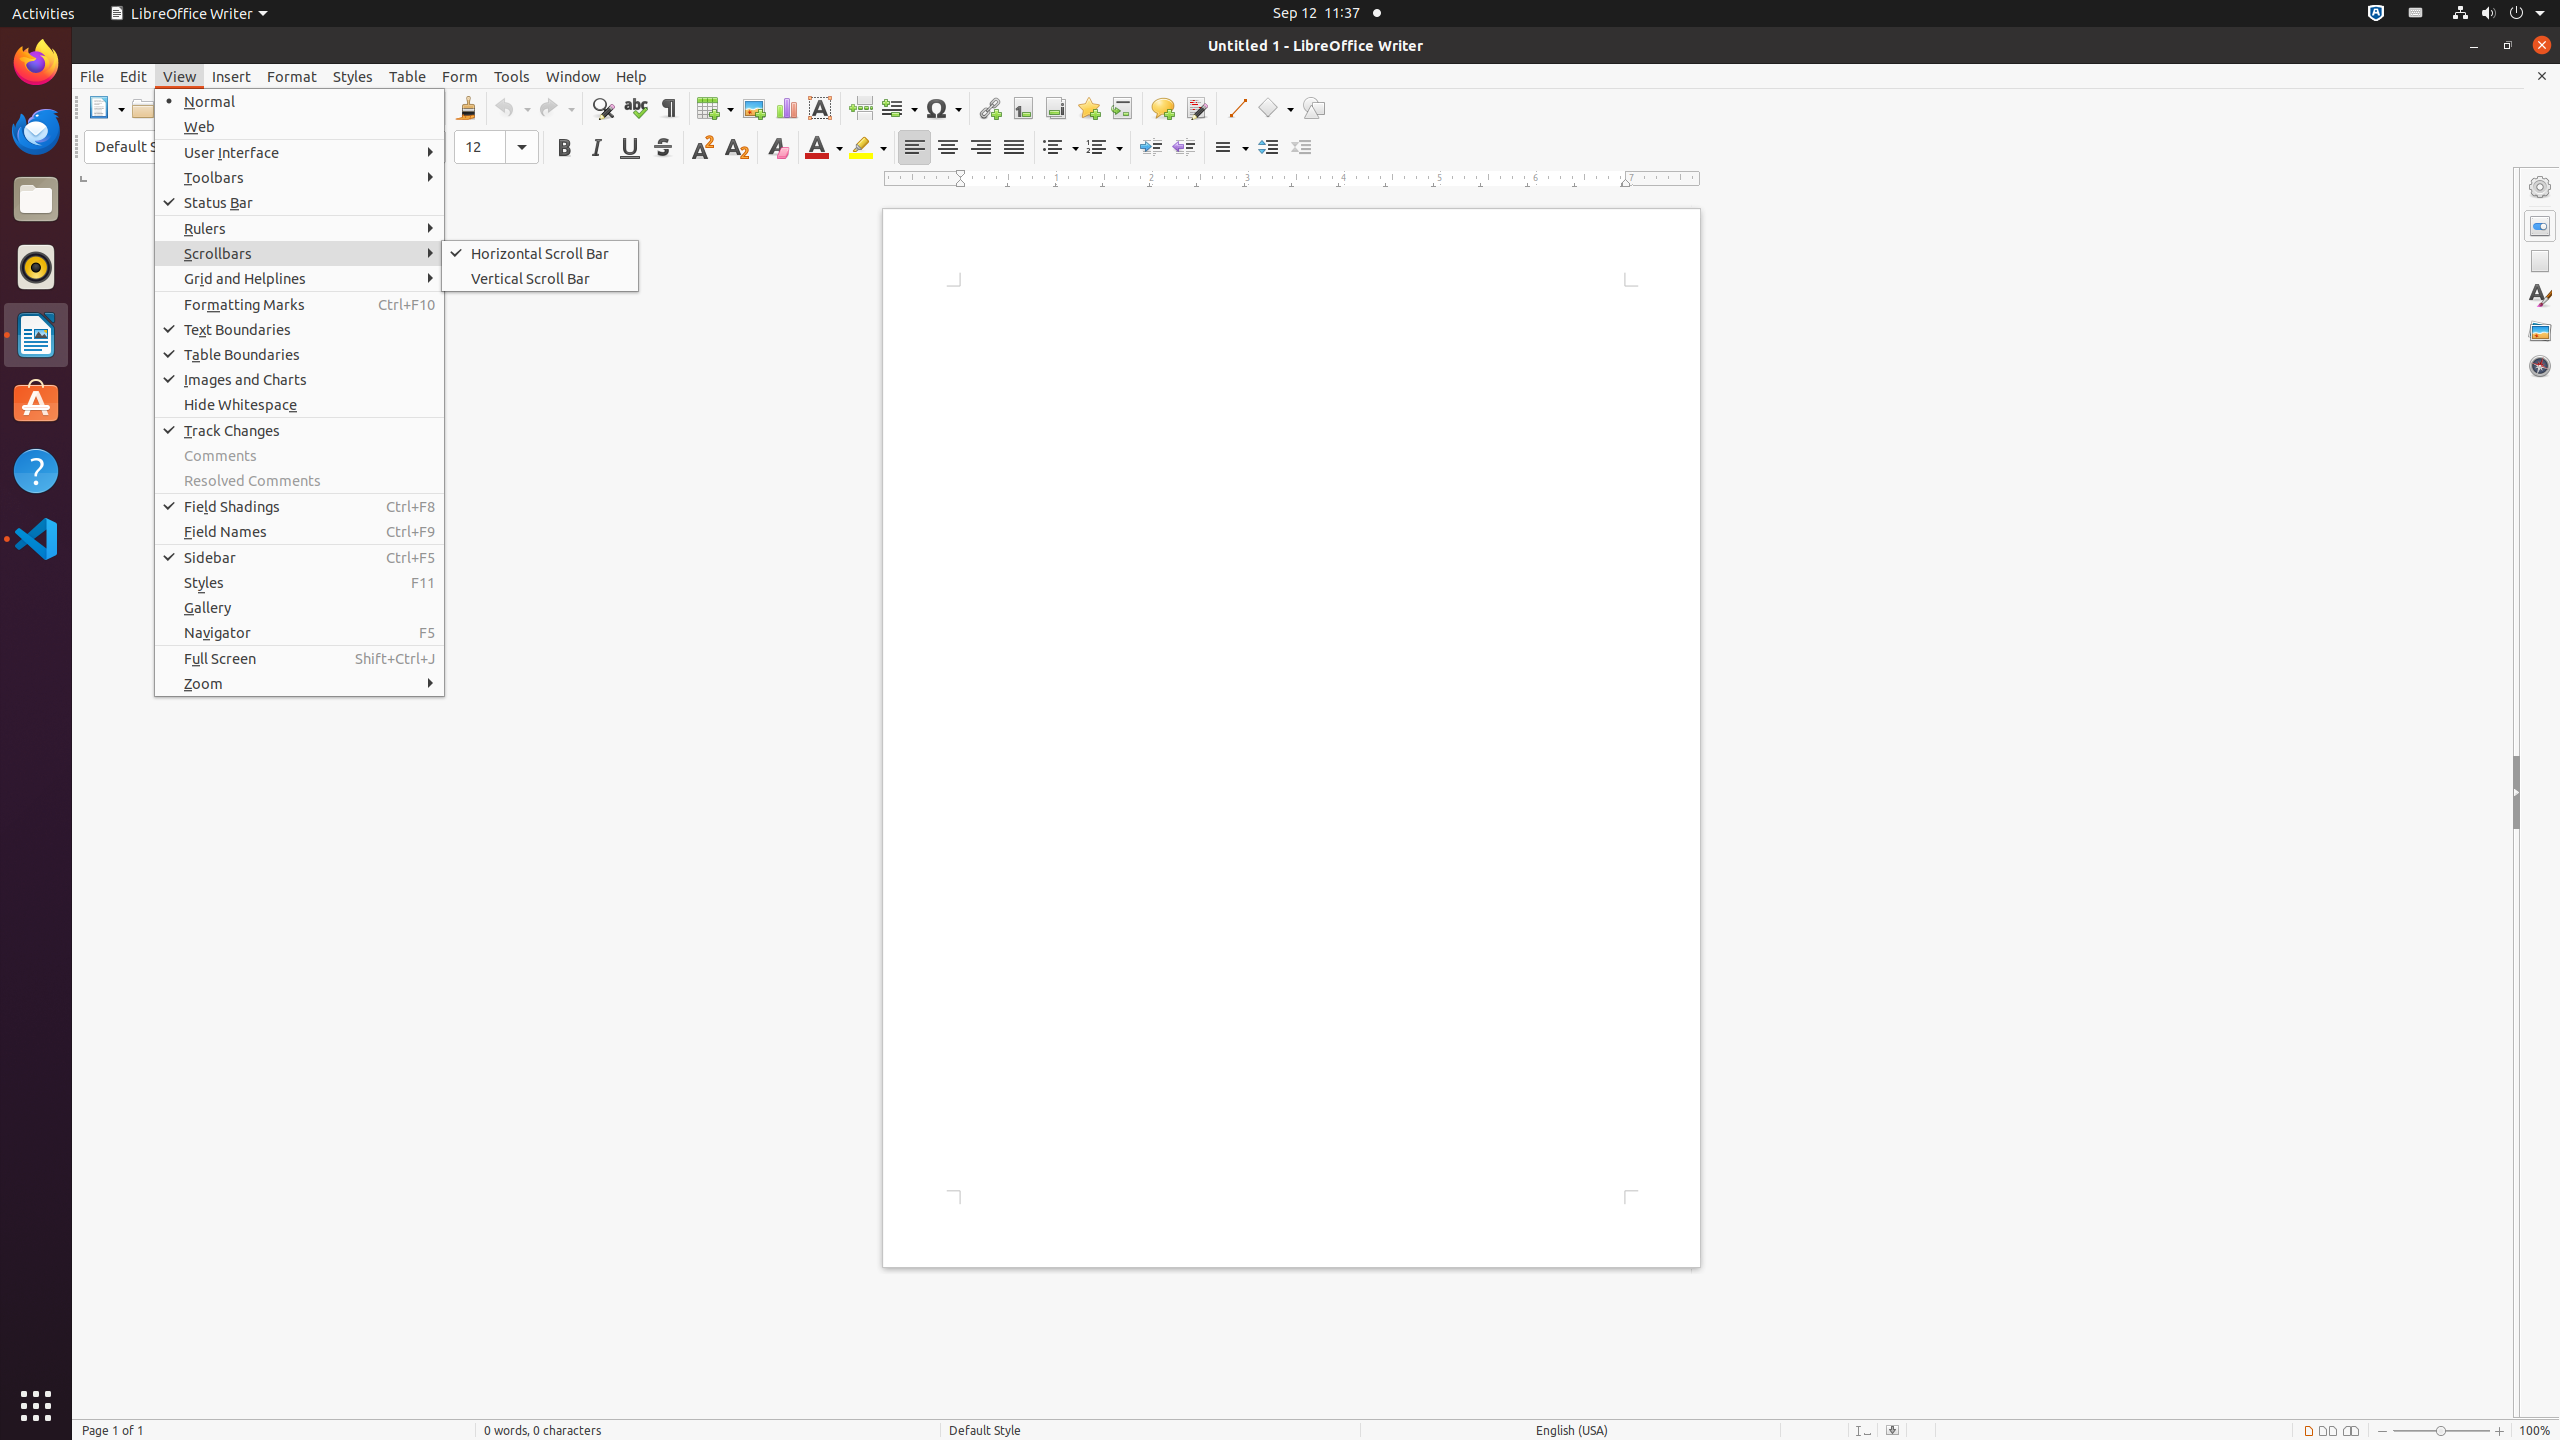 The image size is (2560, 1440). I want to click on Help, so click(632, 76).